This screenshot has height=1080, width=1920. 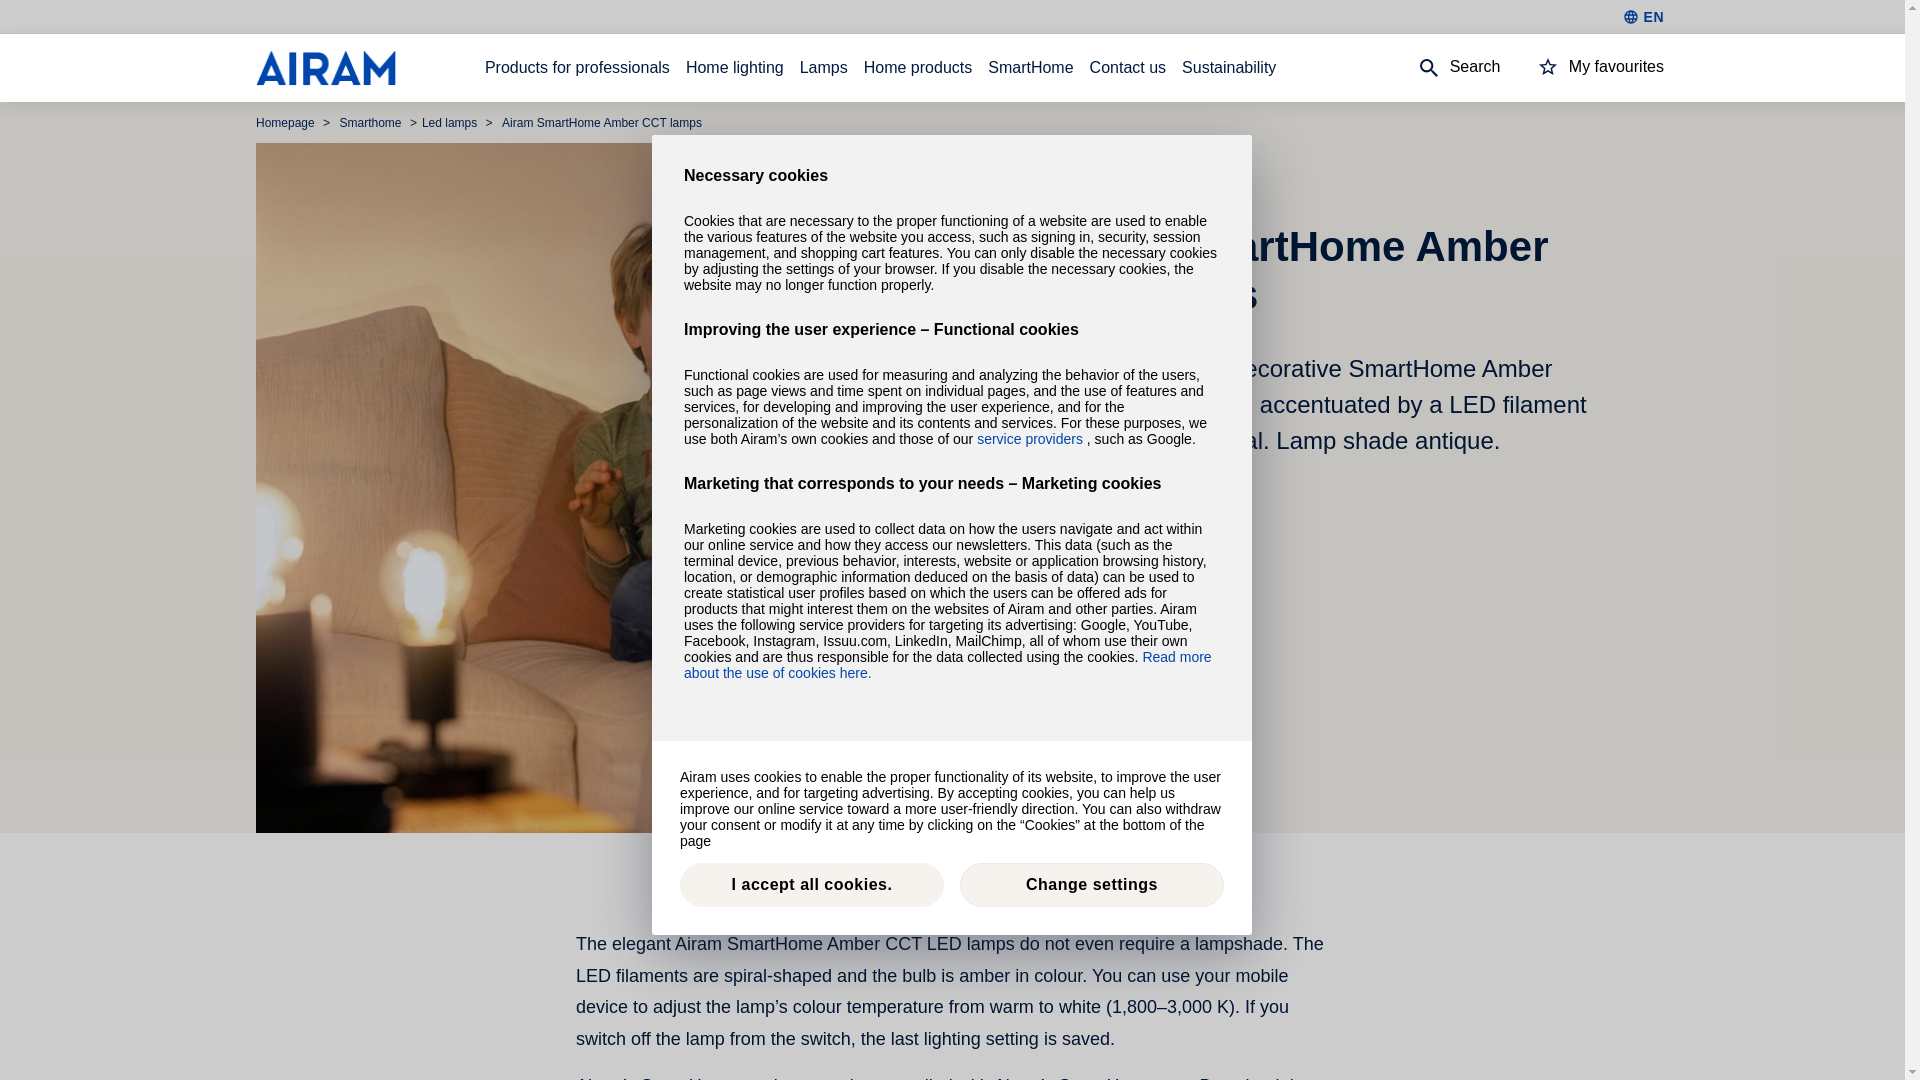 What do you see at coordinates (1582, 66) in the screenshot?
I see `My favourites` at bounding box center [1582, 66].